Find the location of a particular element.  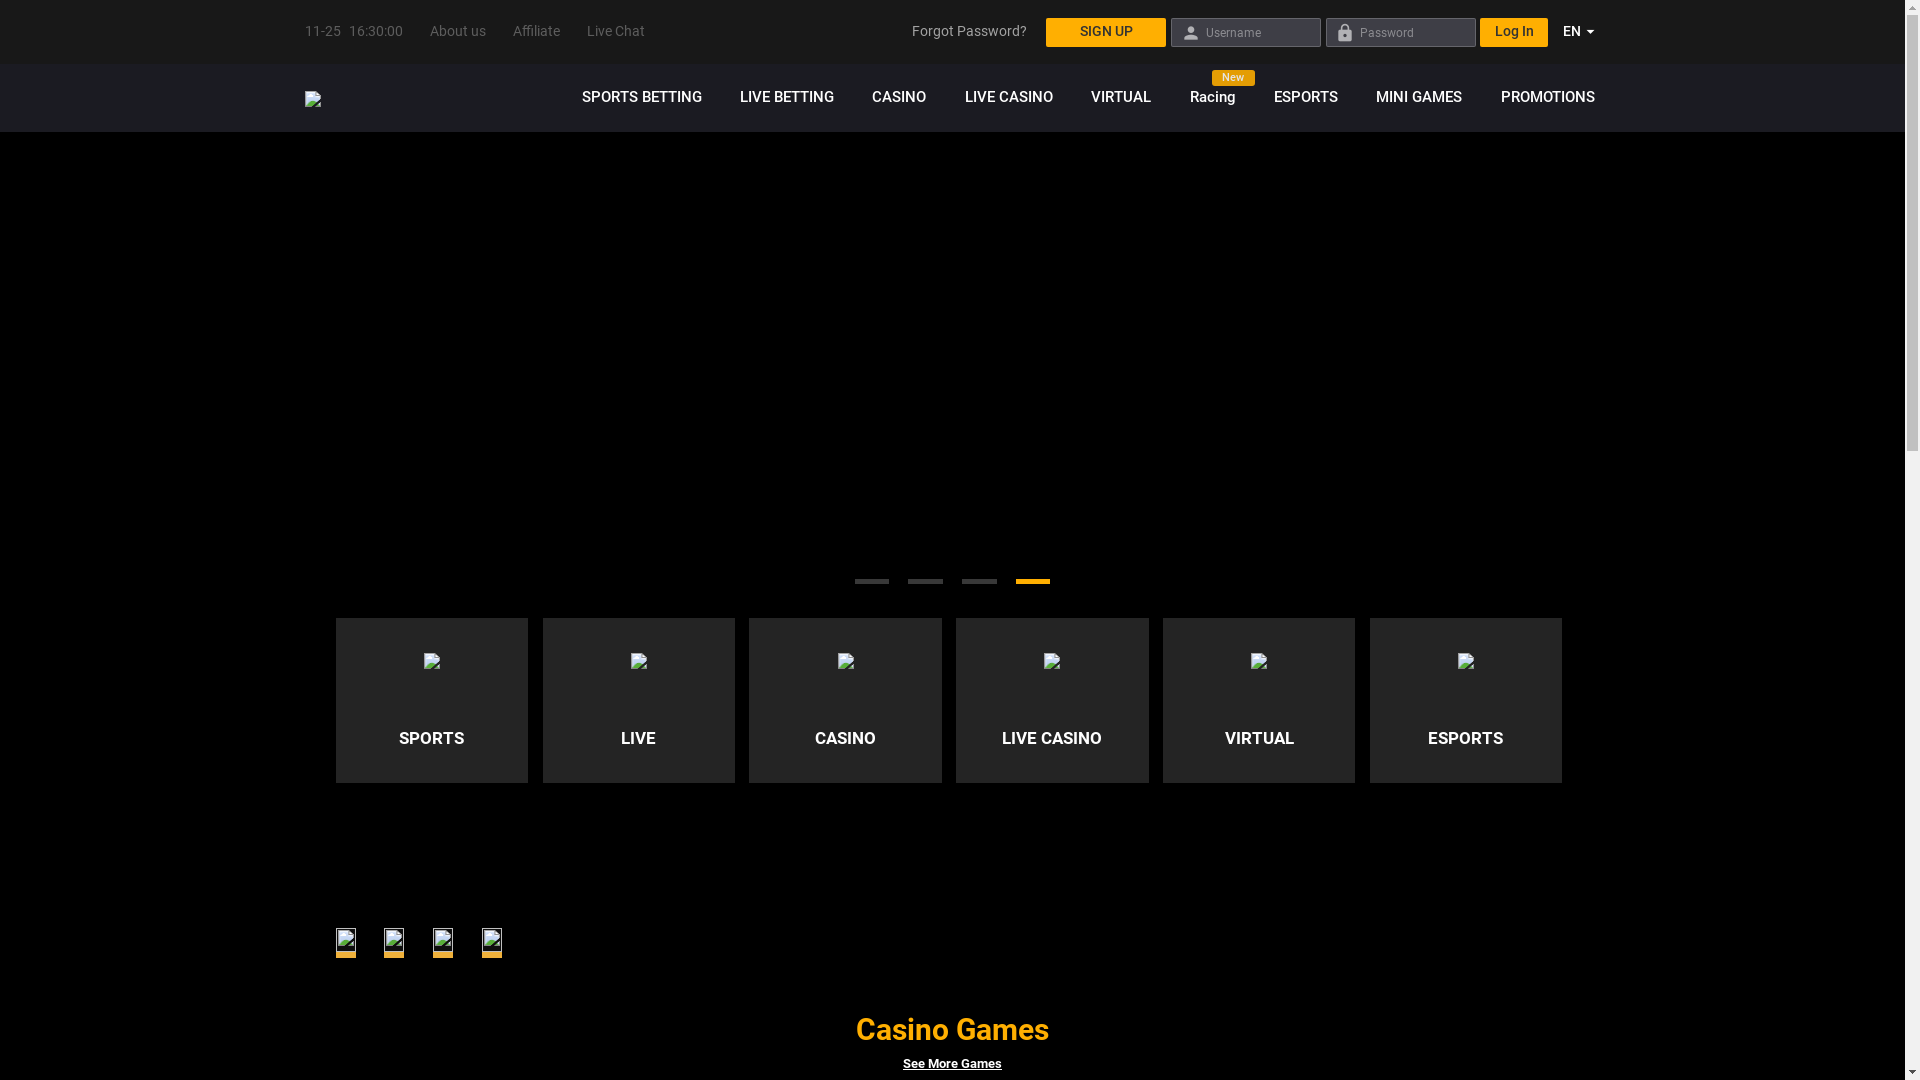

Racing is located at coordinates (1212, 98).